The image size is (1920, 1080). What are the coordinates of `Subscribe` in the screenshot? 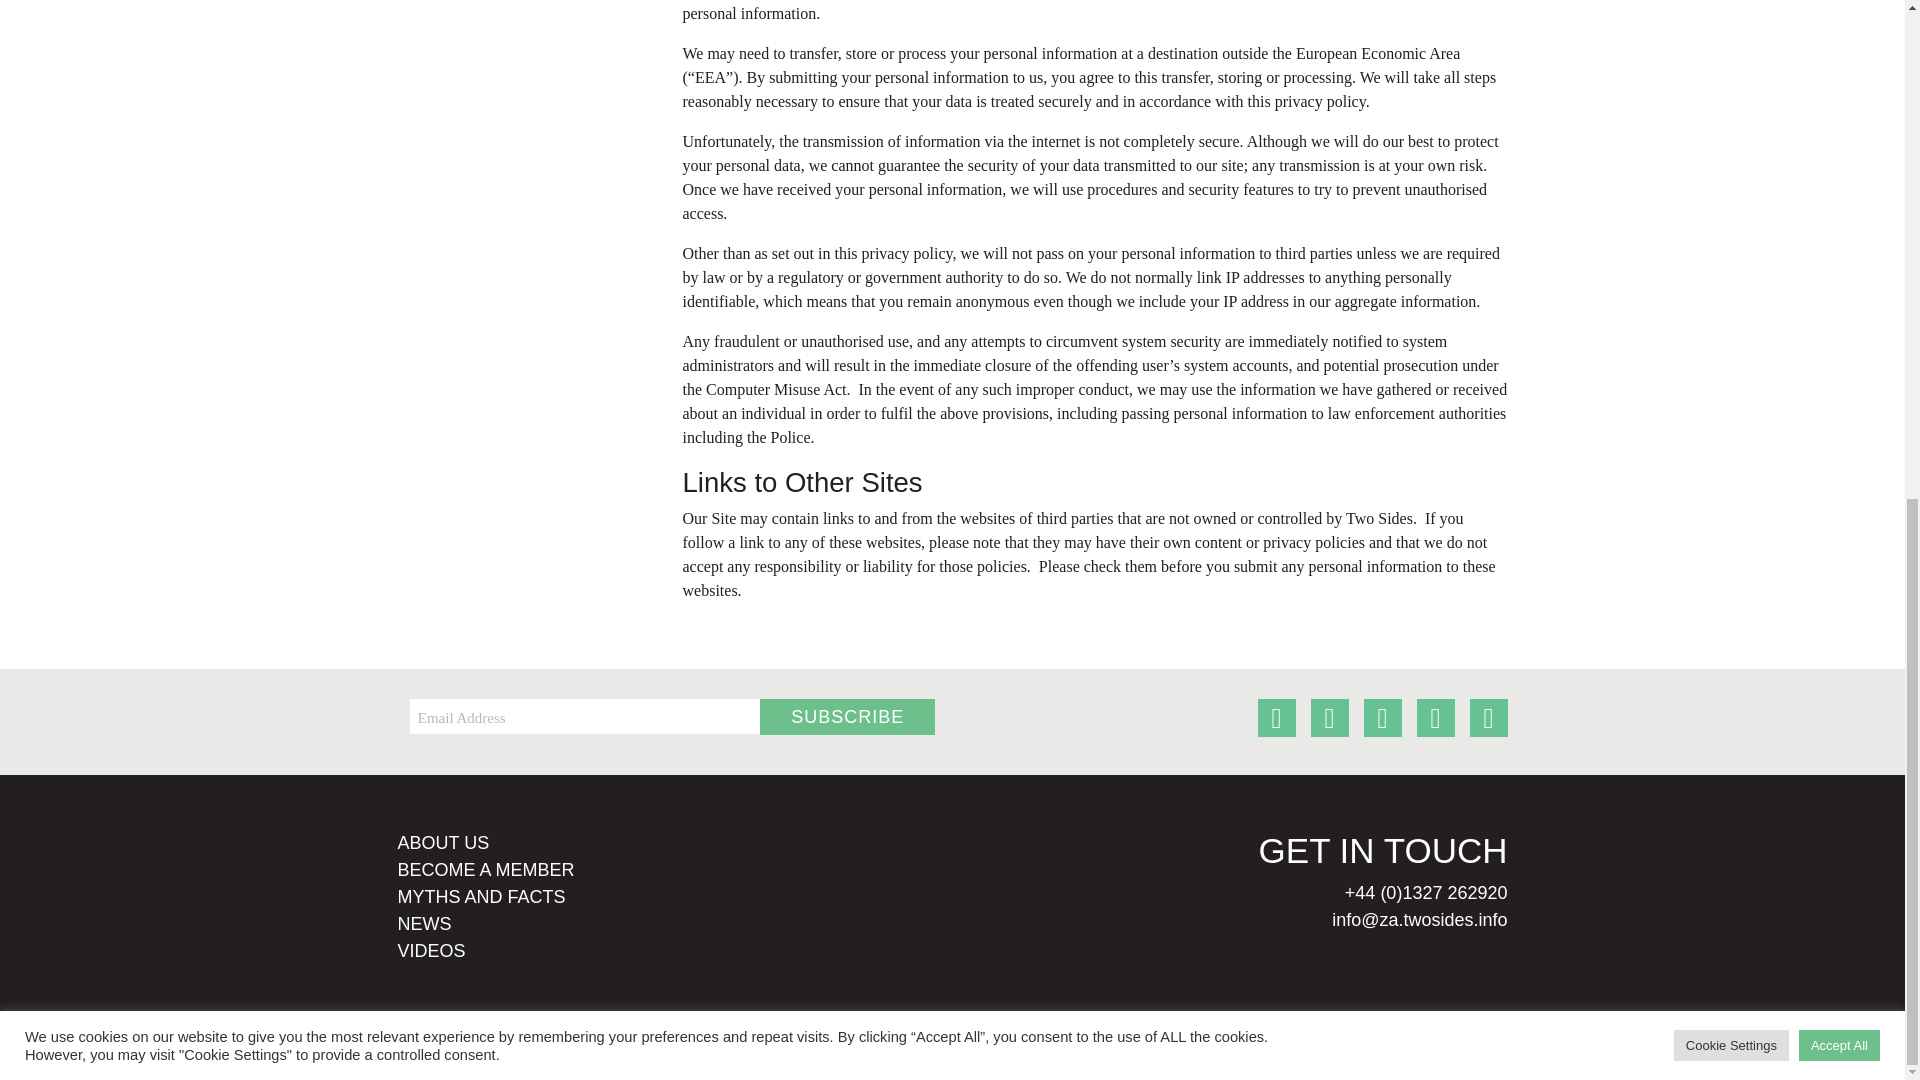 It's located at (848, 716).